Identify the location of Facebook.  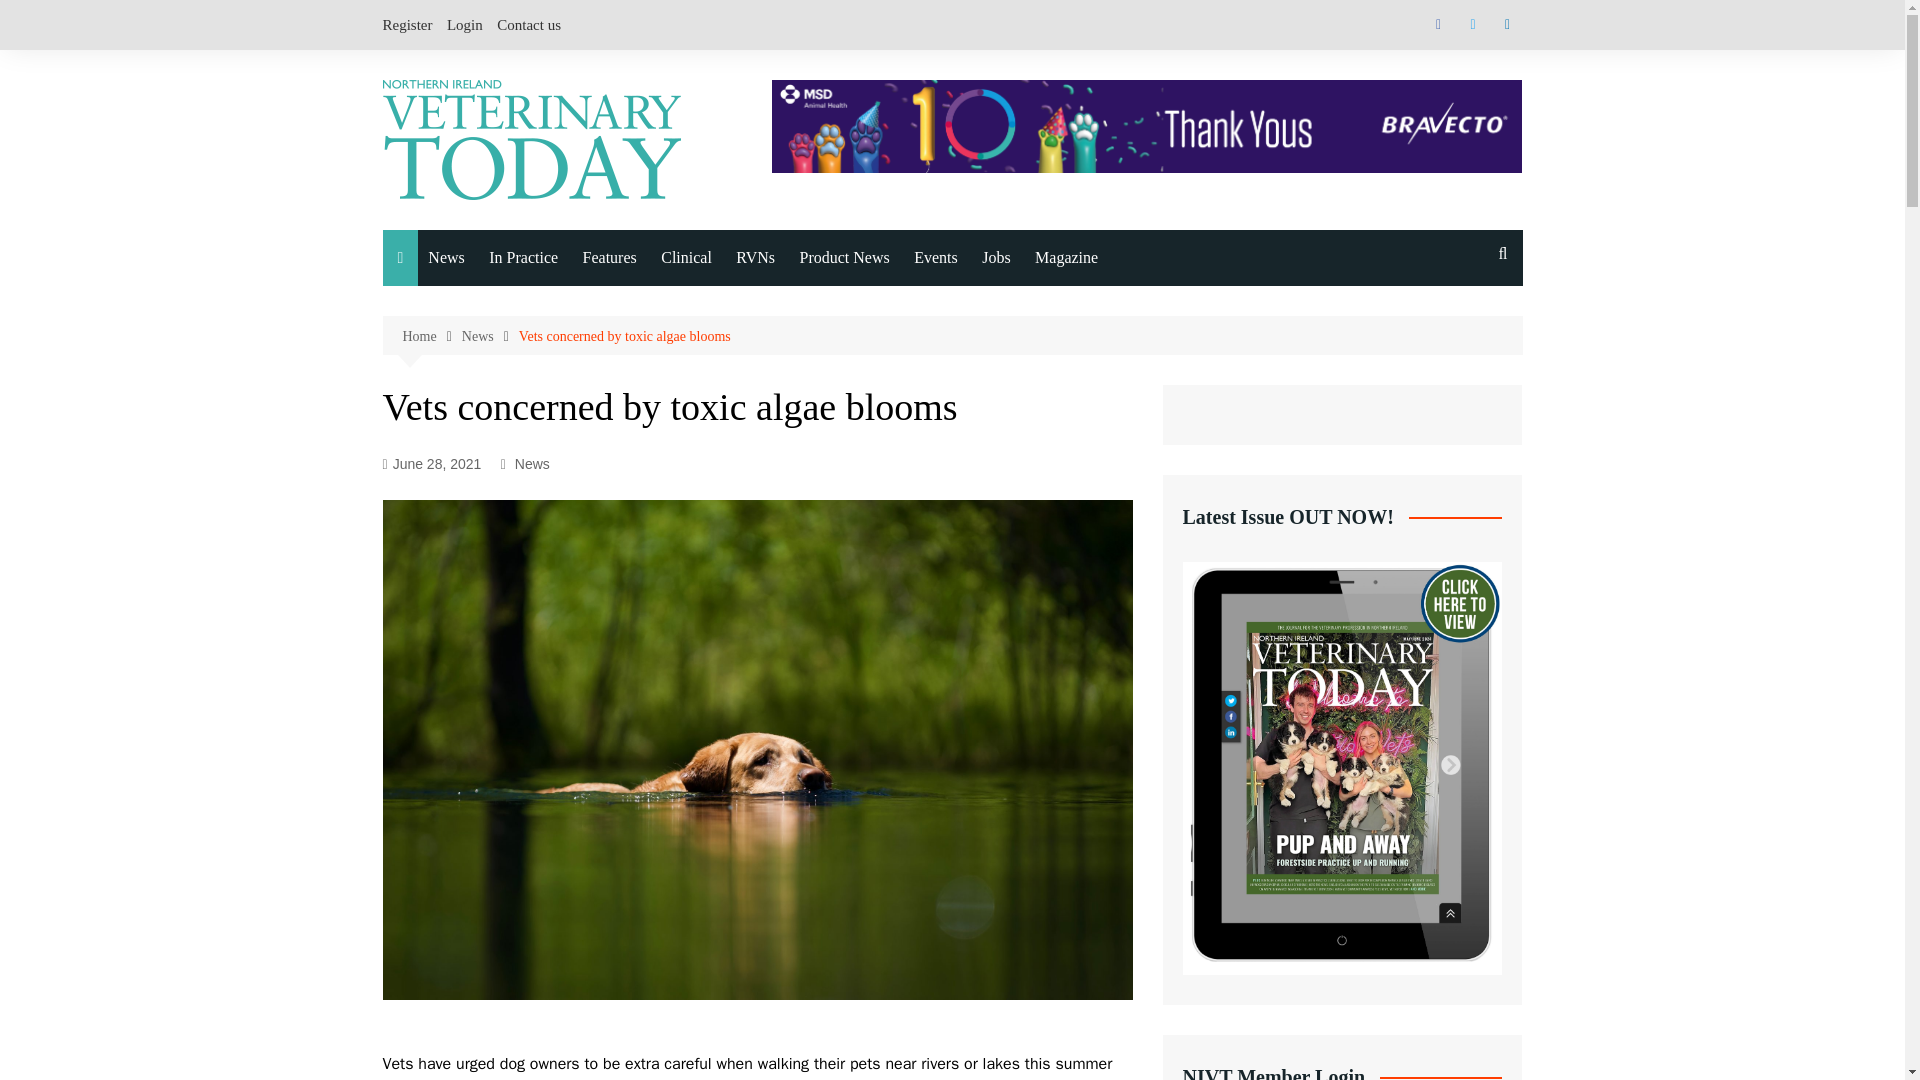
(1438, 24).